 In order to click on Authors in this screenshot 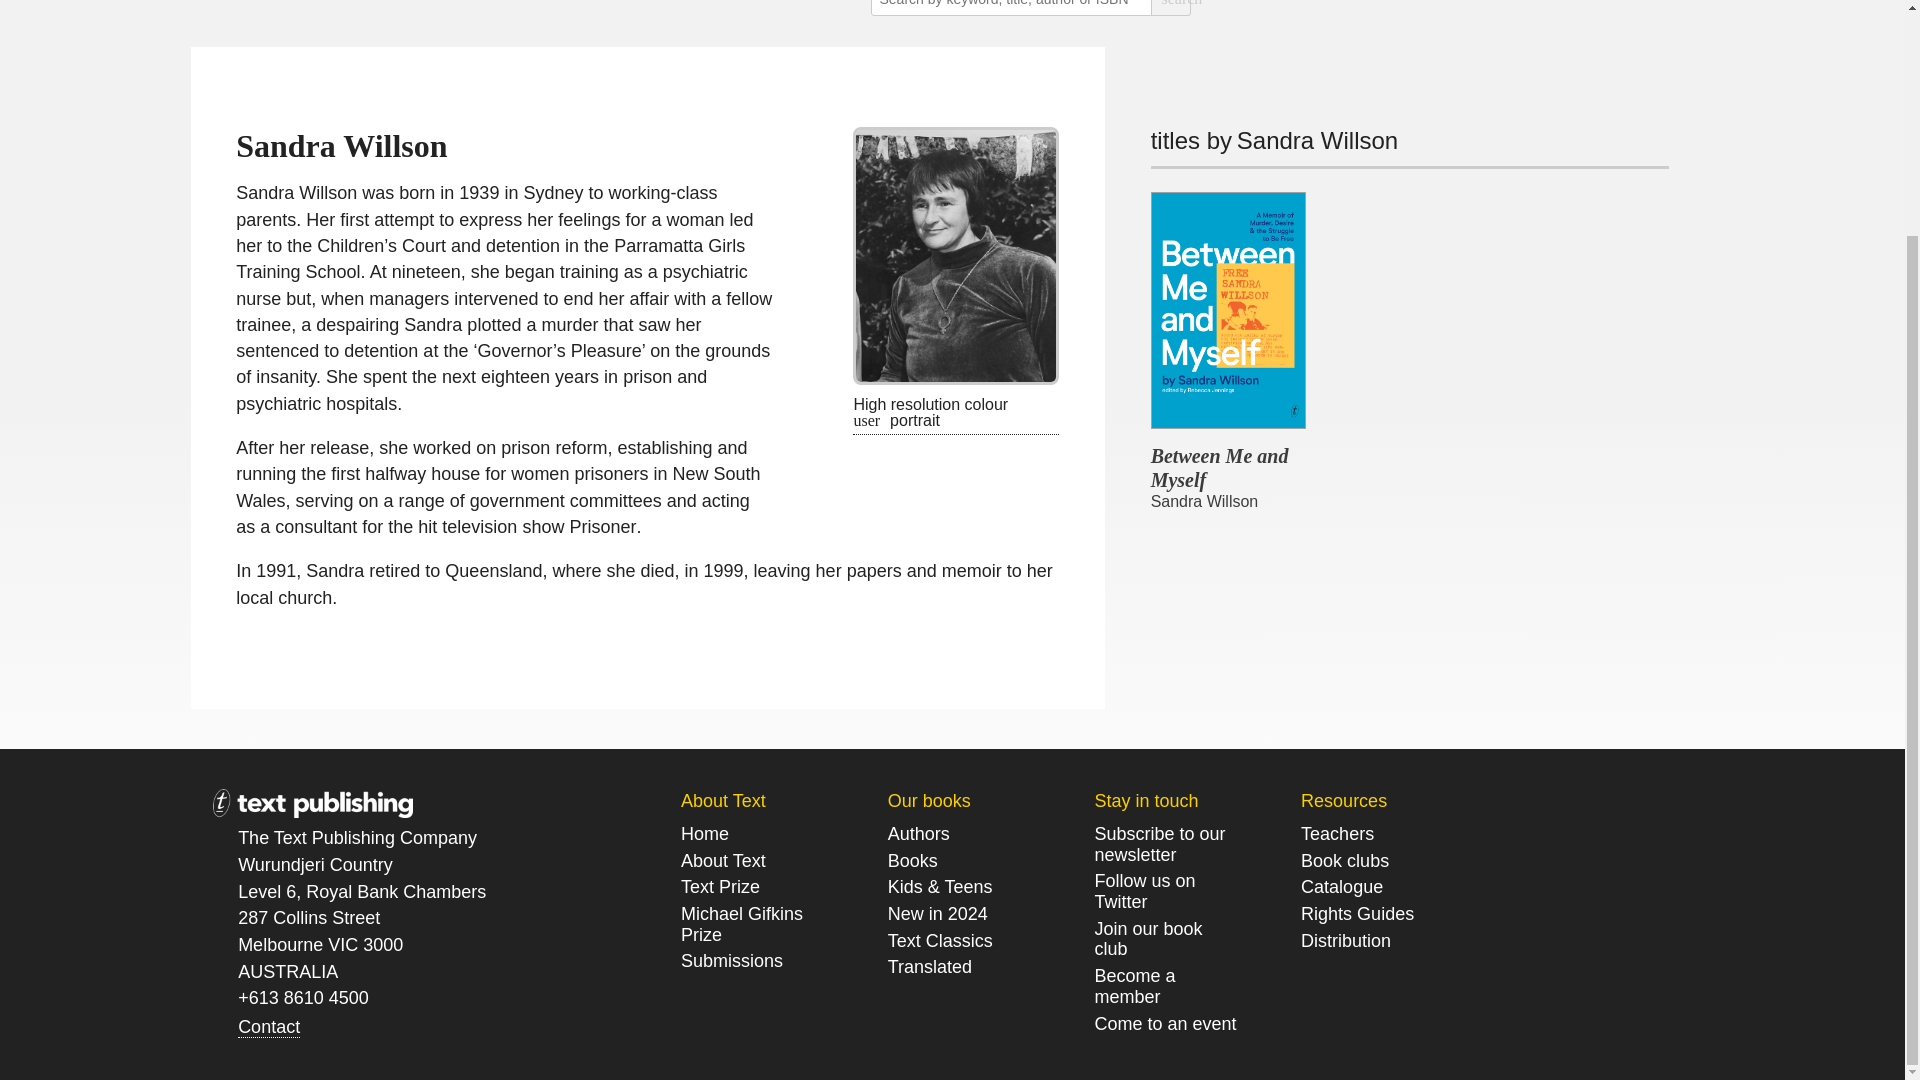, I will do `click(918, 834)`.